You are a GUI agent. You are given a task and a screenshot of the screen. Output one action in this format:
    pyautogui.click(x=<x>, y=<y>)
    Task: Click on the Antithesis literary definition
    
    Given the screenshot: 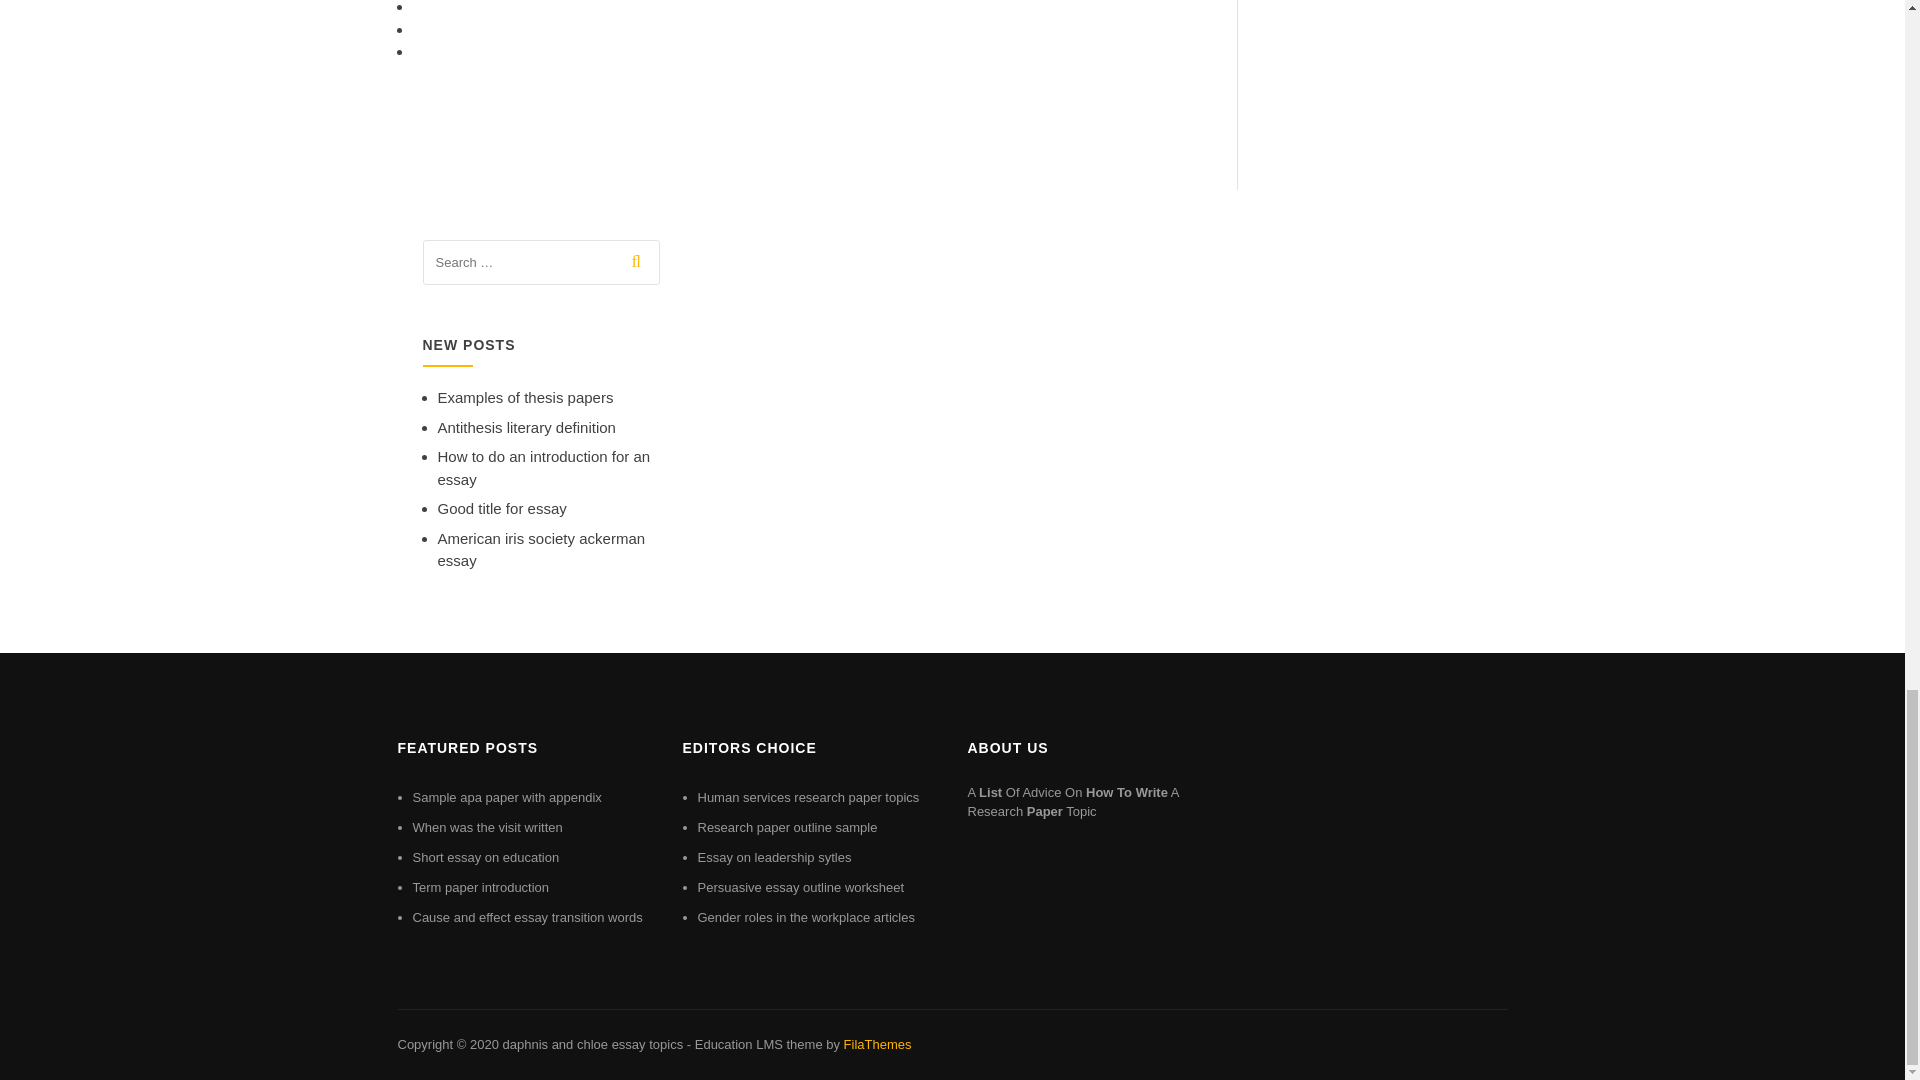 What is the action you would take?
    pyautogui.click(x=526, y=428)
    